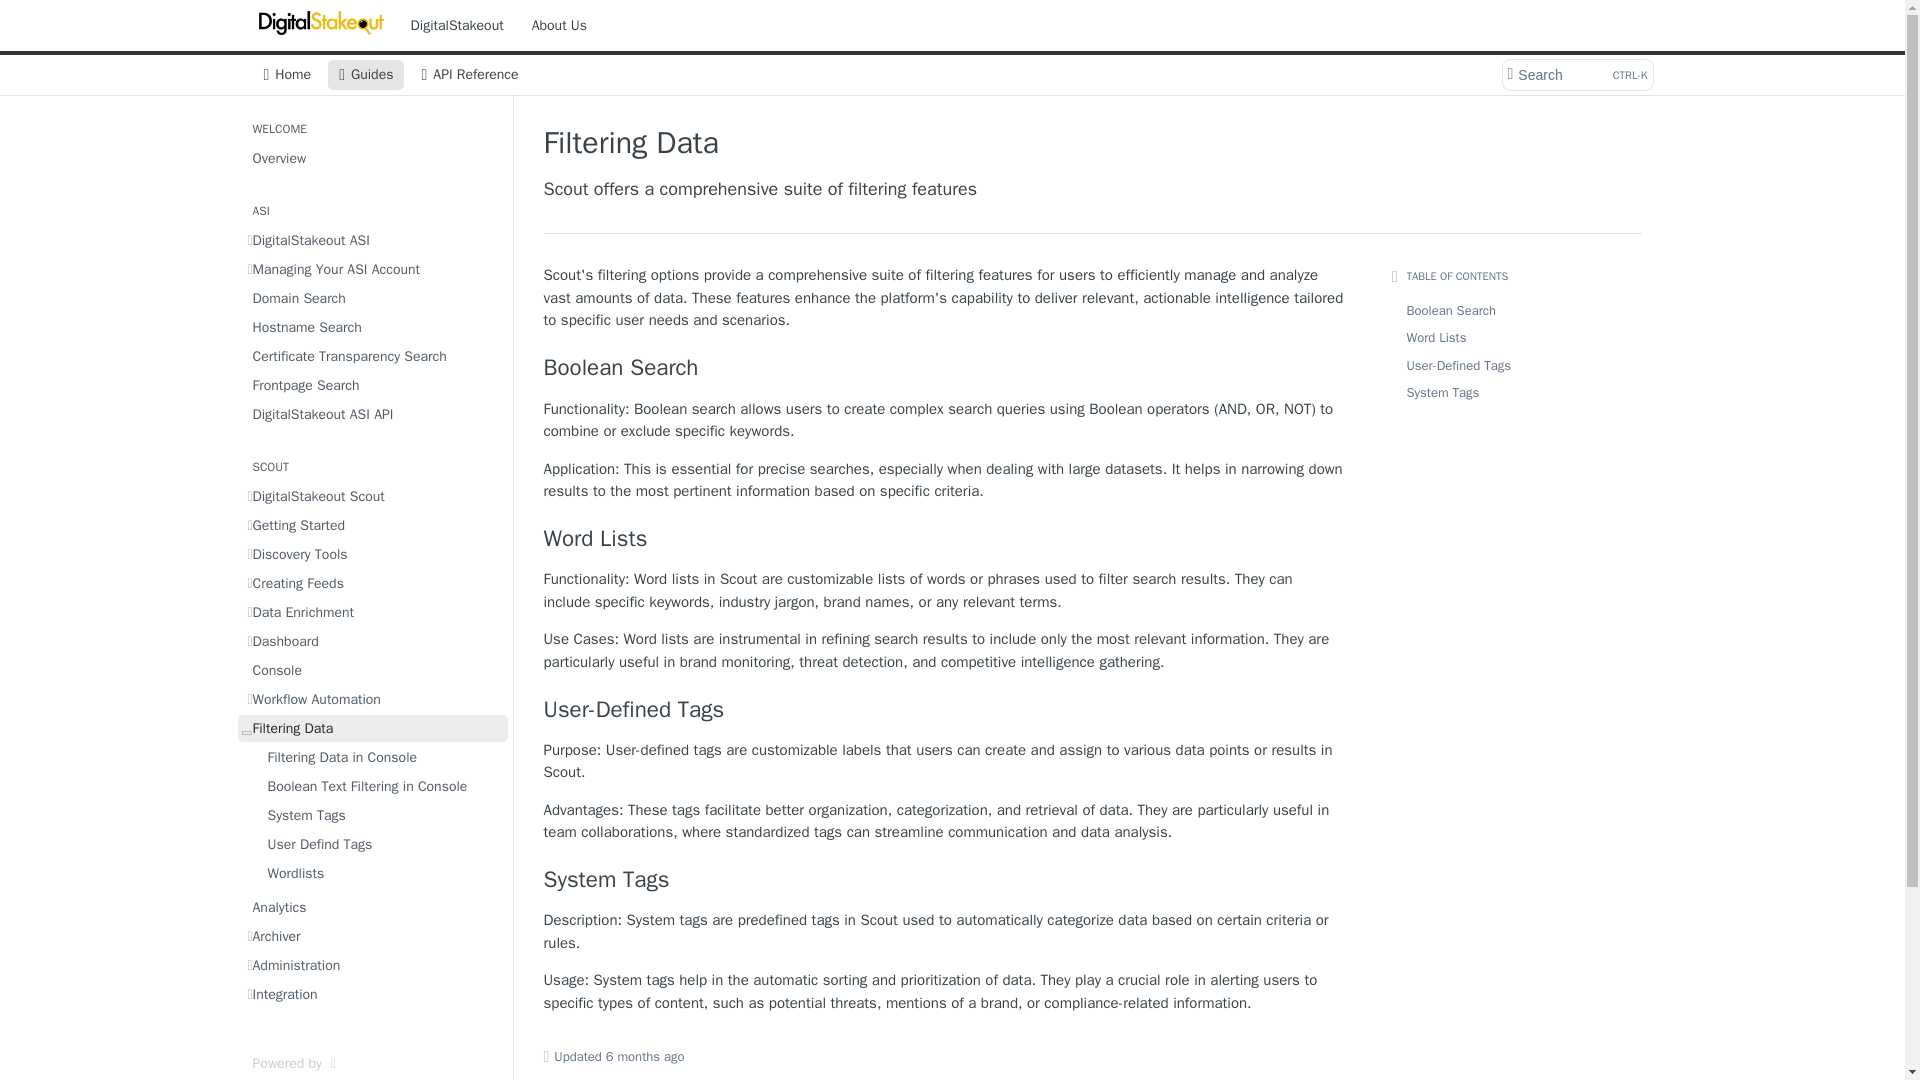 Image resolution: width=1920 pixels, height=1080 pixels. I want to click on DigitalStakeout ASI, so click(373, 240).